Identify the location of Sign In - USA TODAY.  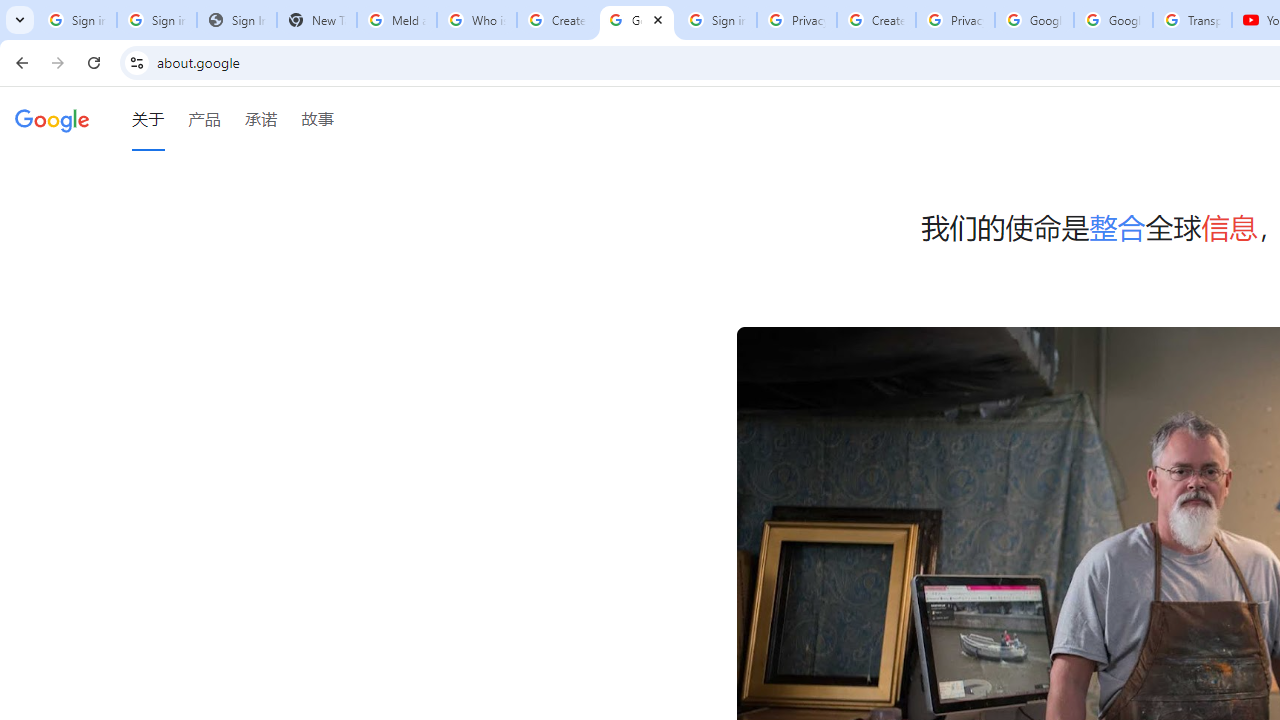
(236, 20).